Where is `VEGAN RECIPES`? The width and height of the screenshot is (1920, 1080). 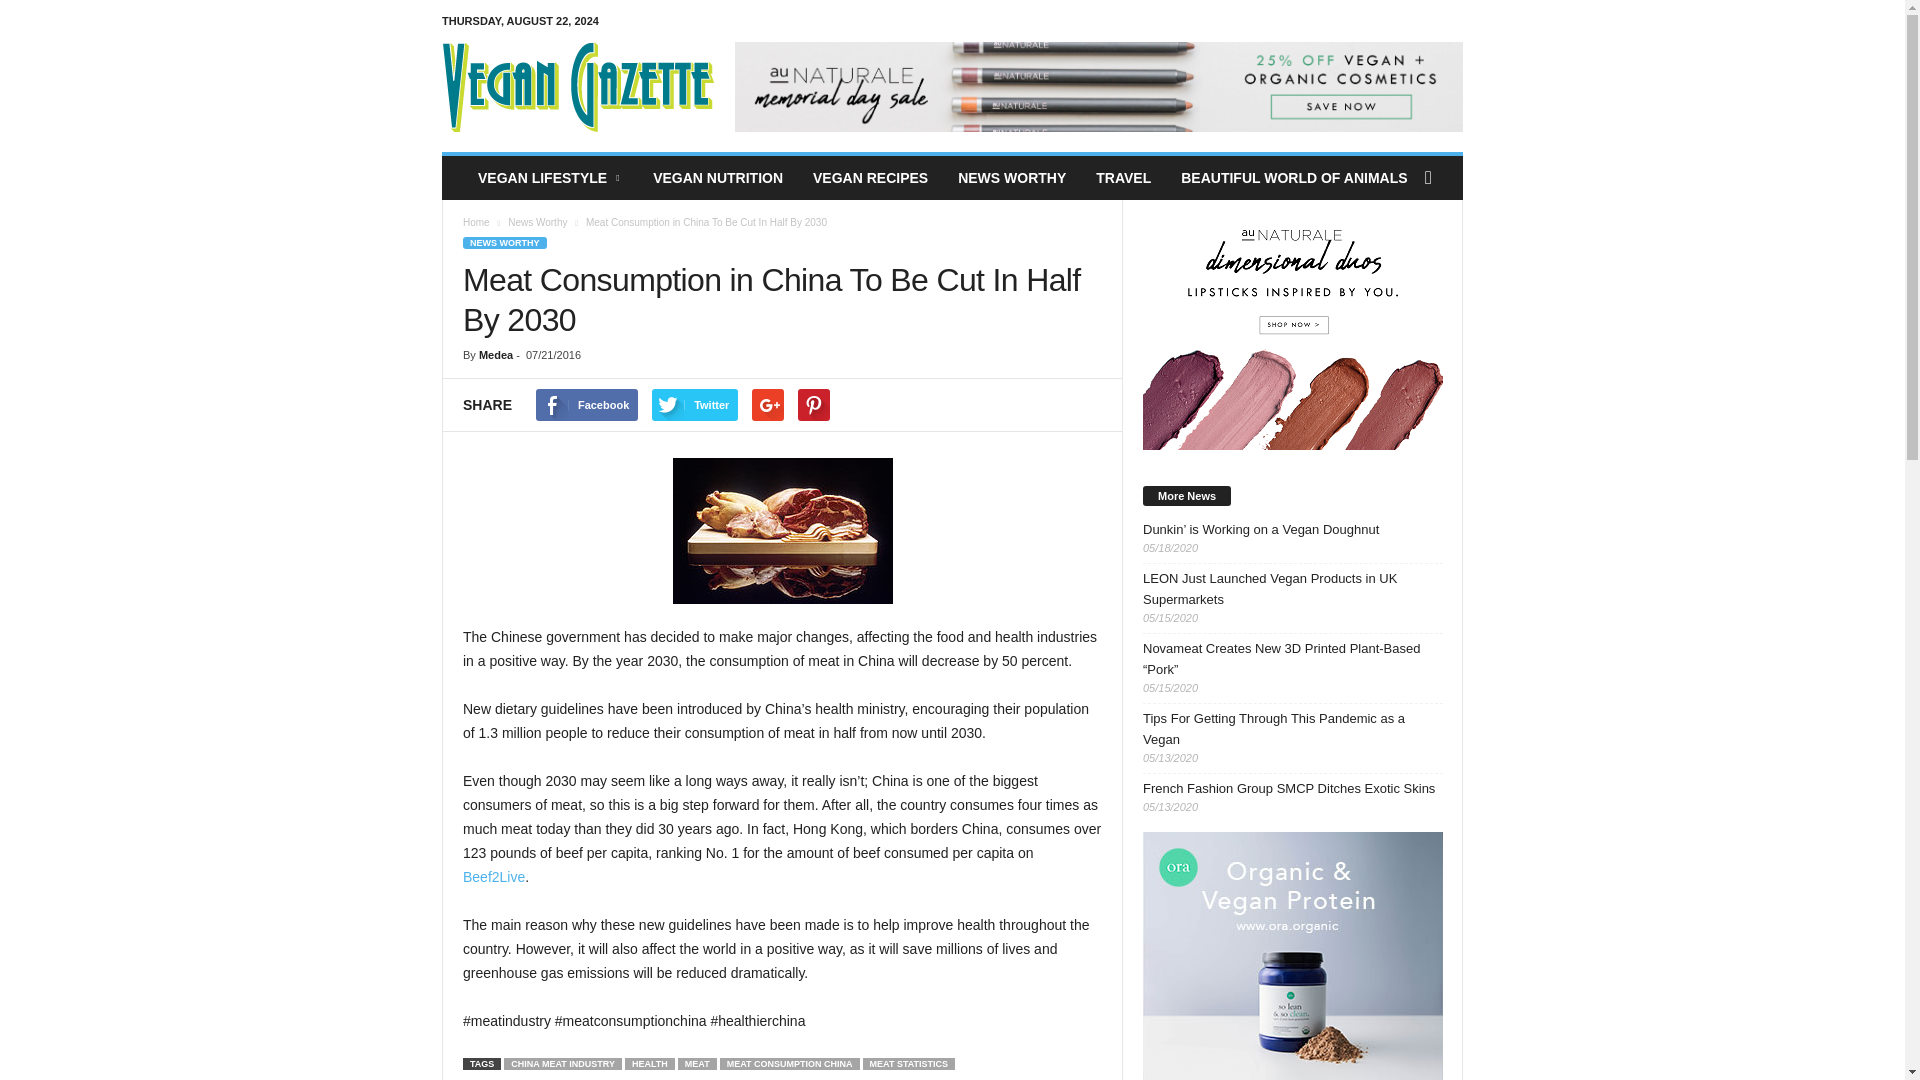 VEGAN RECIPES is located at coordinates (870, 177).